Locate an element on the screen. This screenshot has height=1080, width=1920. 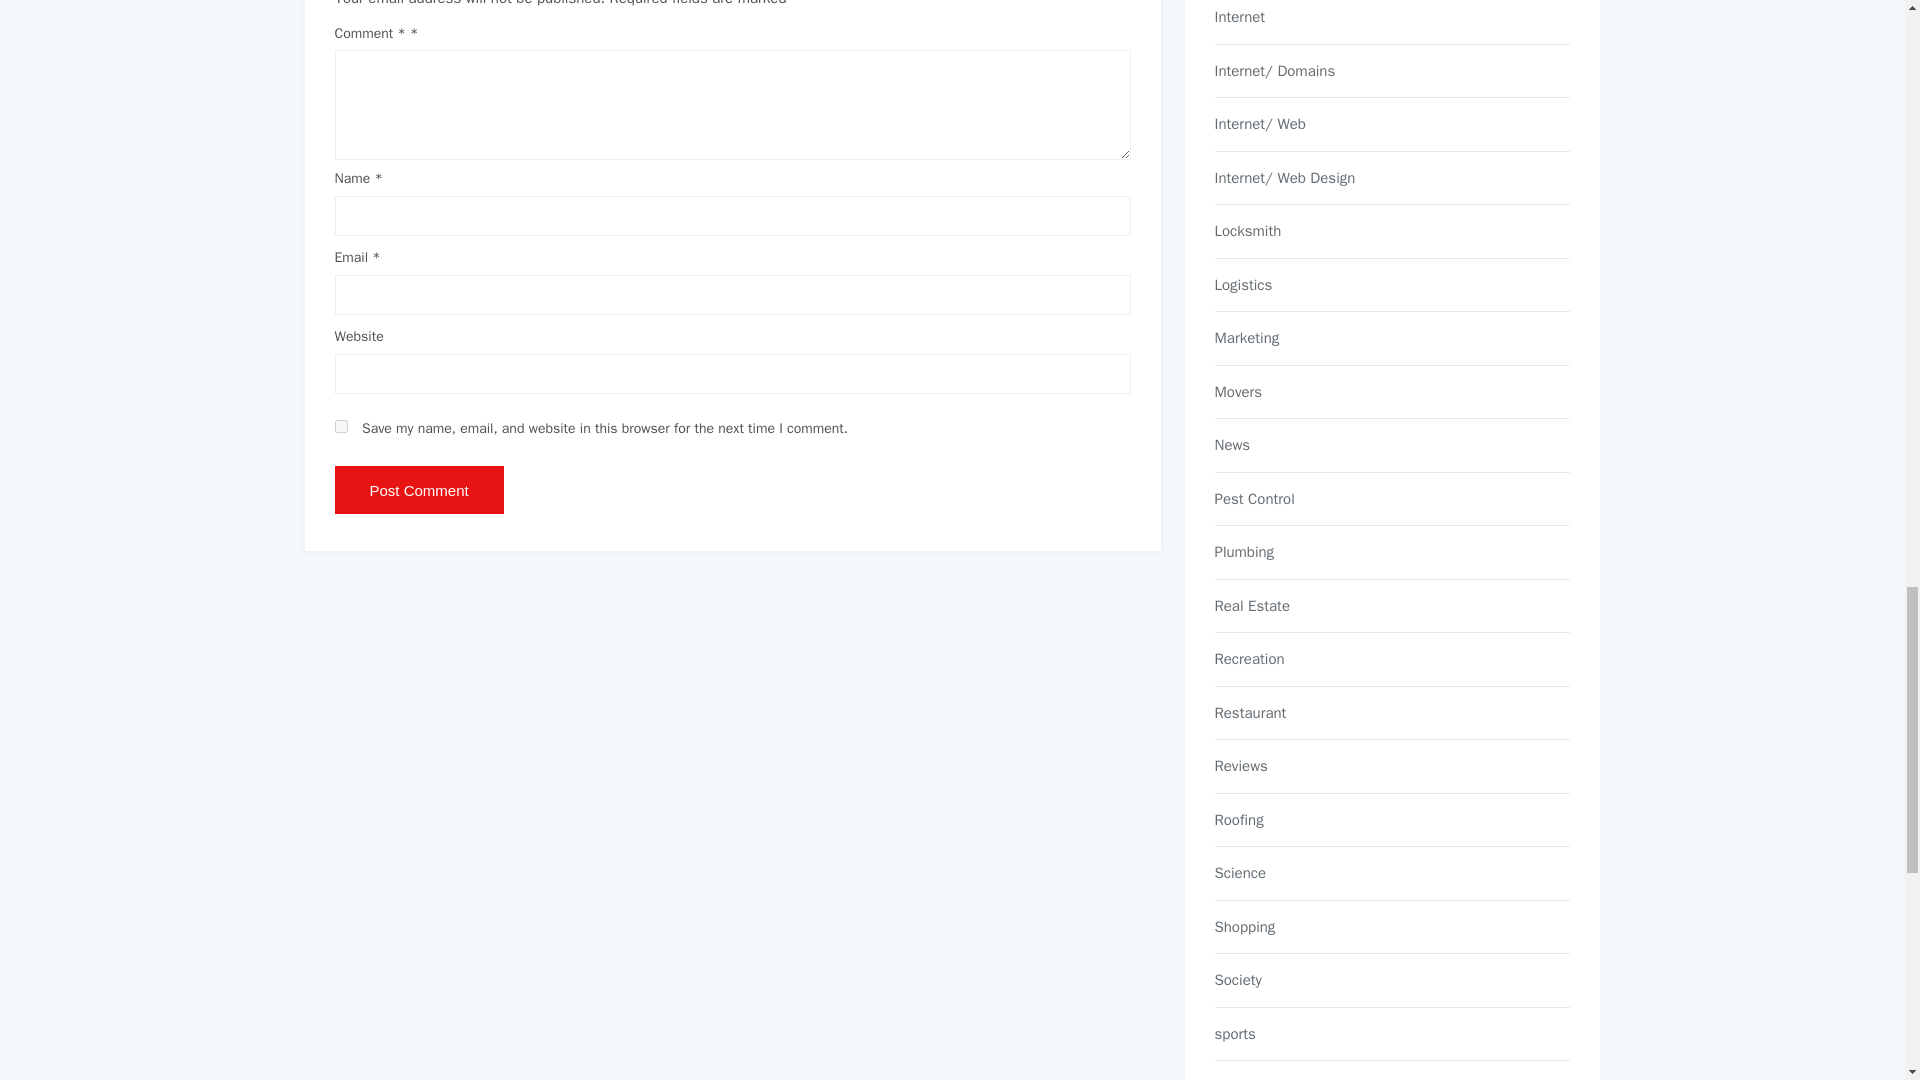
yes is located at coordinates (340, 426).